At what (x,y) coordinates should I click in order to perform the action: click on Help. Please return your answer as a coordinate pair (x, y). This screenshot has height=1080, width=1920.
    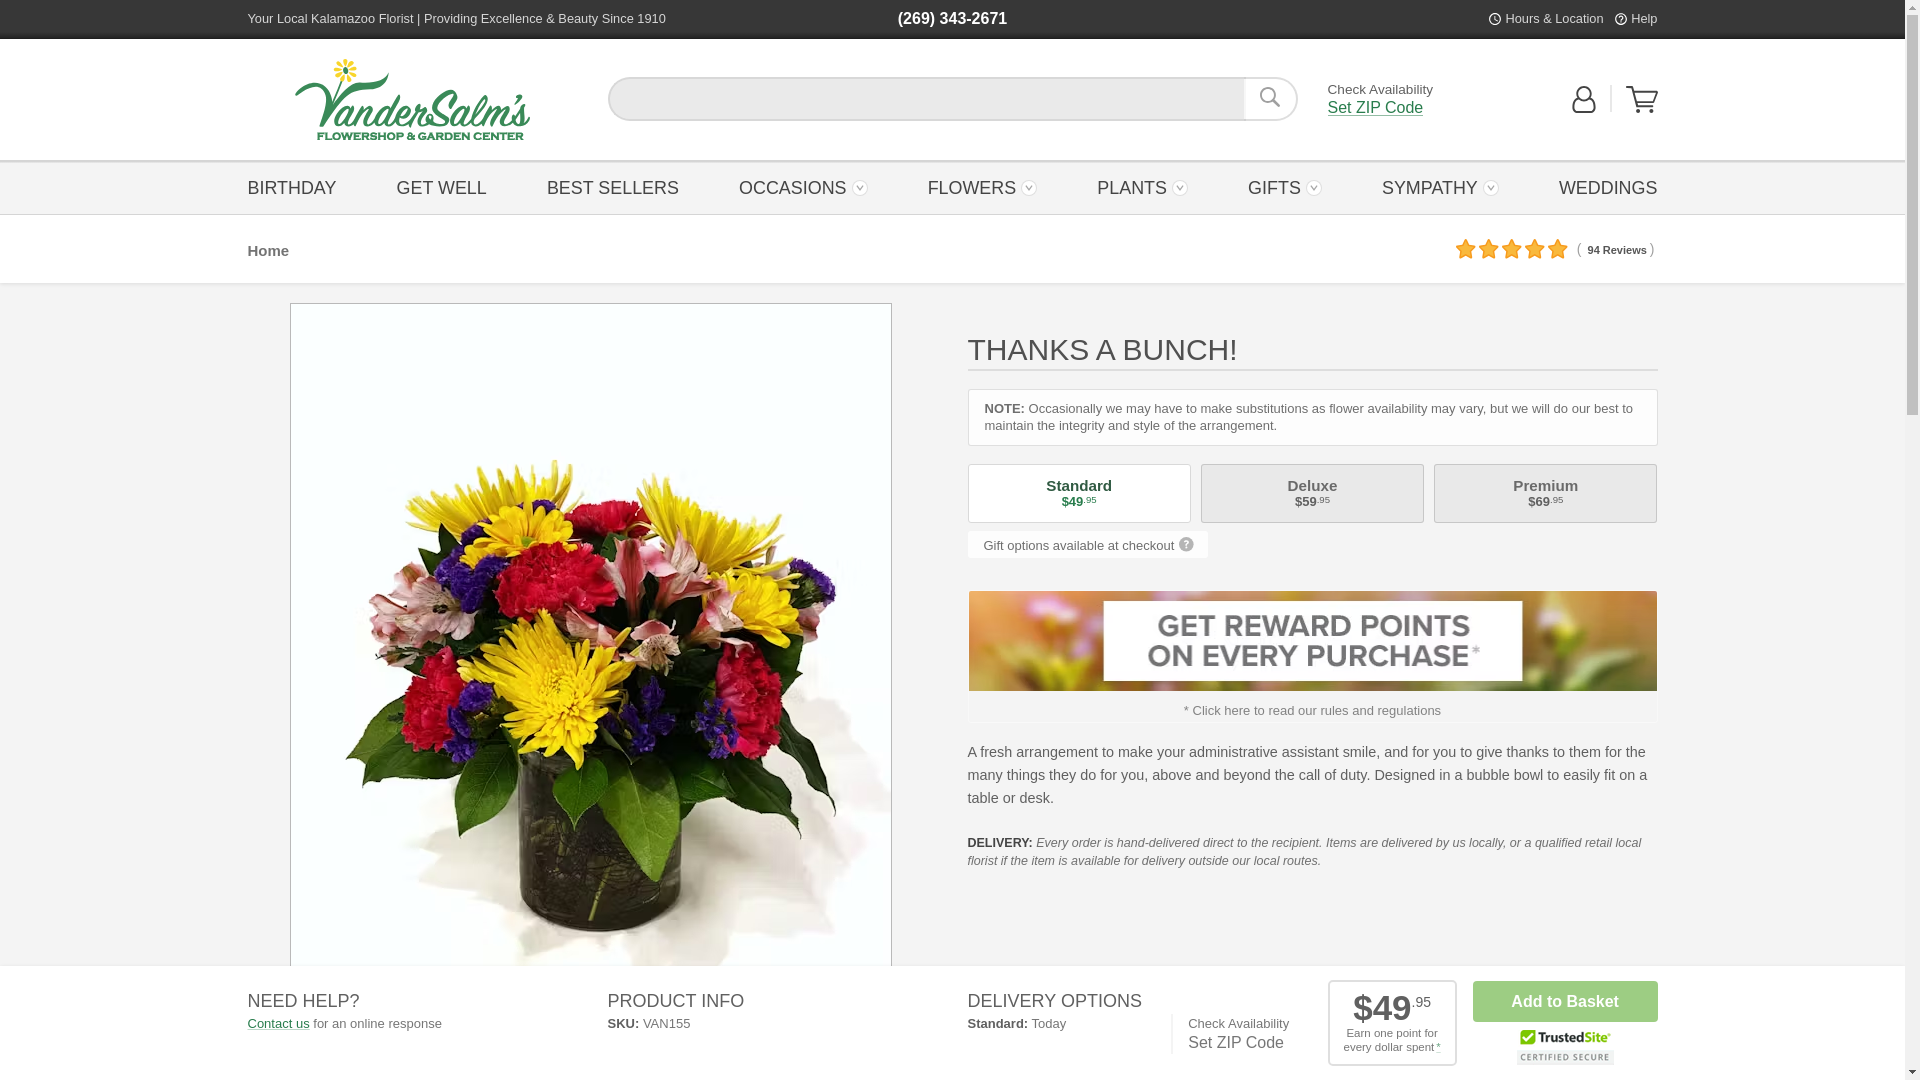
    Looking at the image, I should click on (1643, 18).